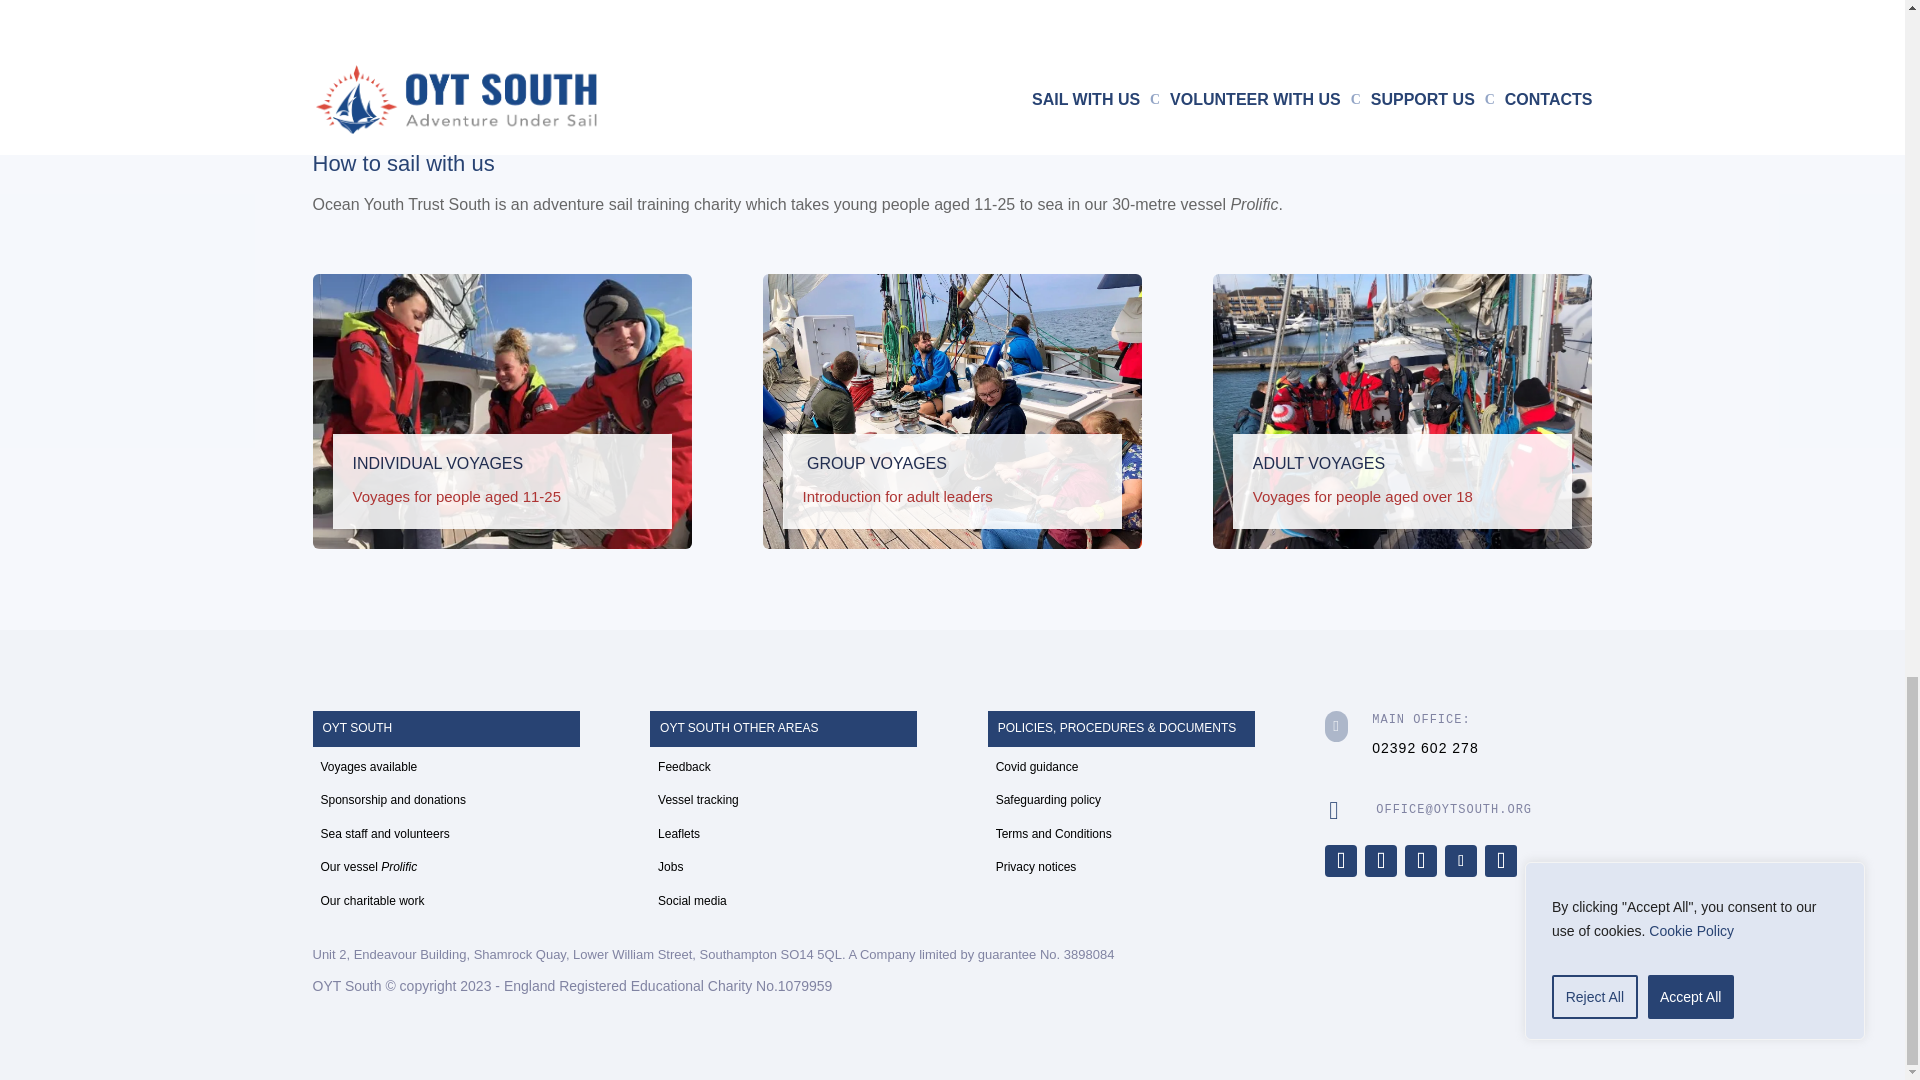 The width and height of the screenshot is (1920, 1080). Describe the element at coordinates (1340, 860) in the screenshot. I see `Follow on Facebook` at that location.